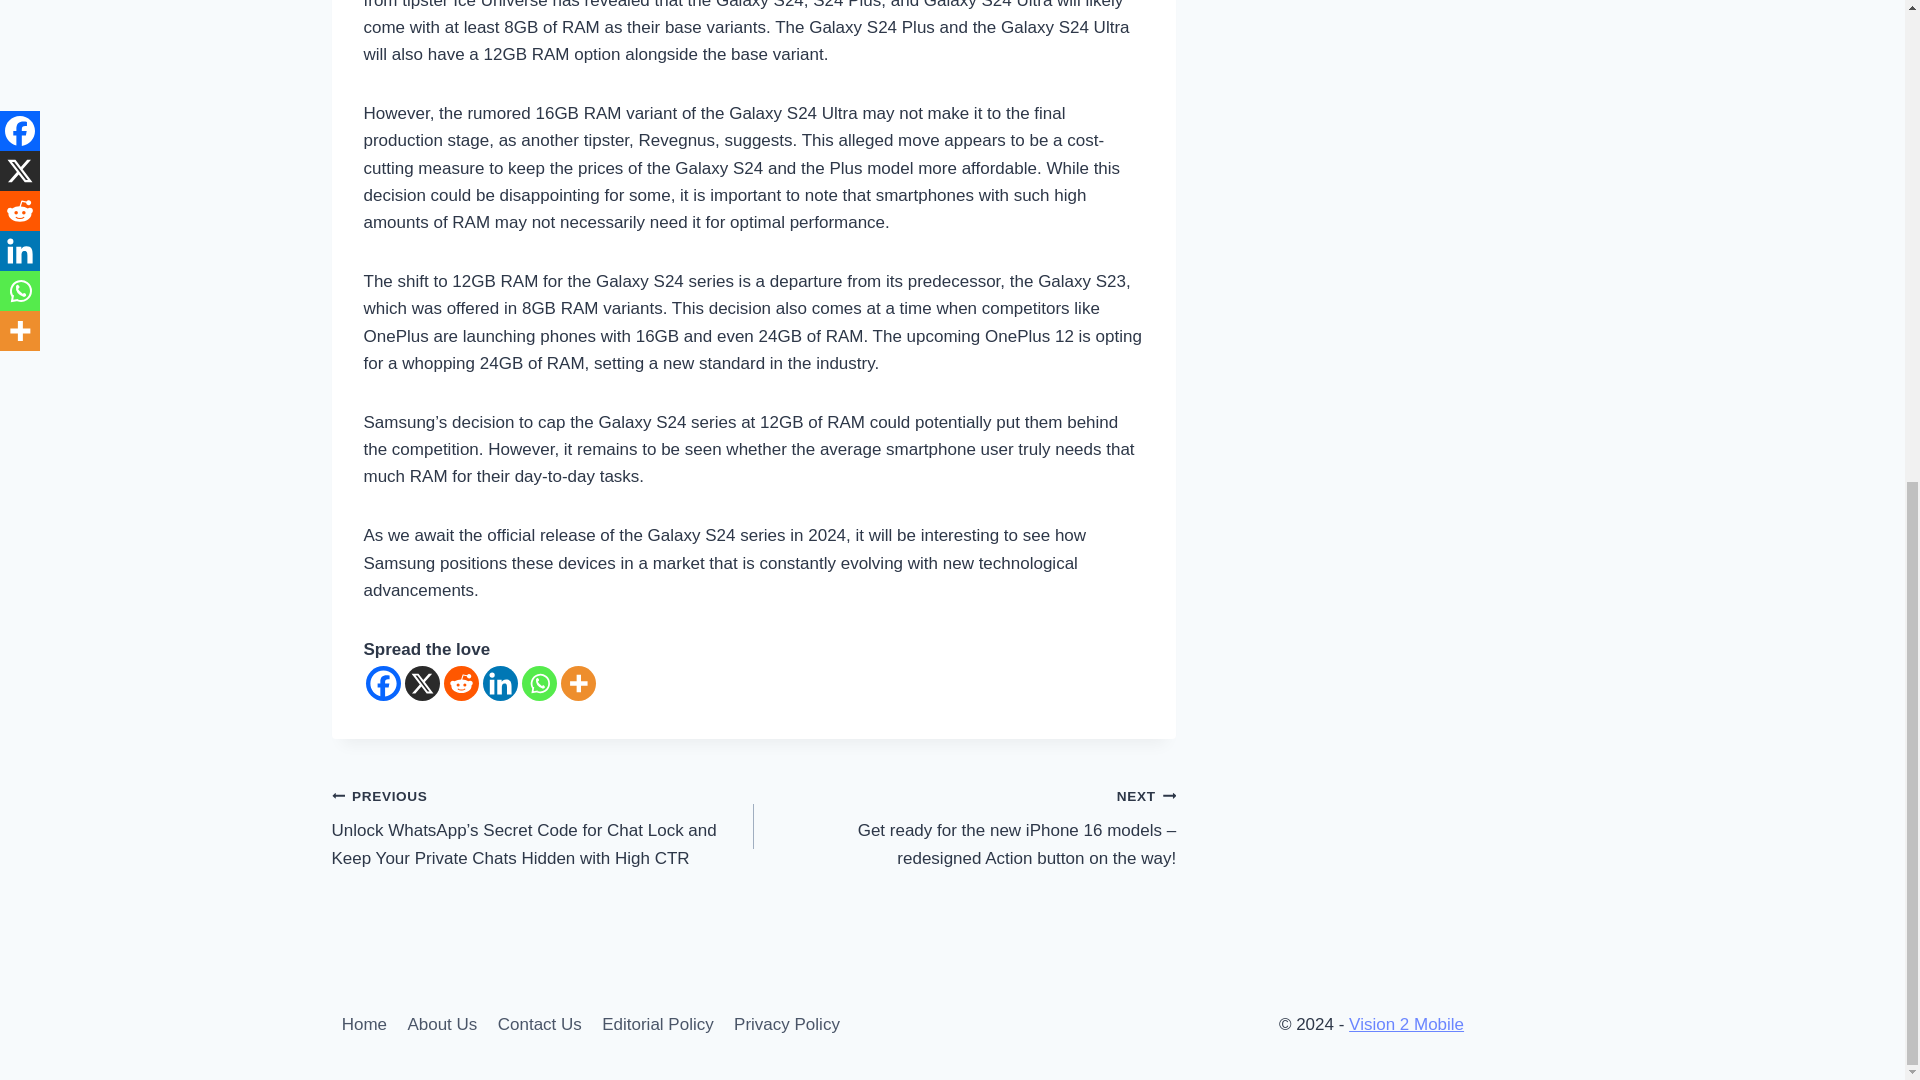 This screenshot has height=1080, width=1920. I want to click on Linkedin, so click(498, 683).